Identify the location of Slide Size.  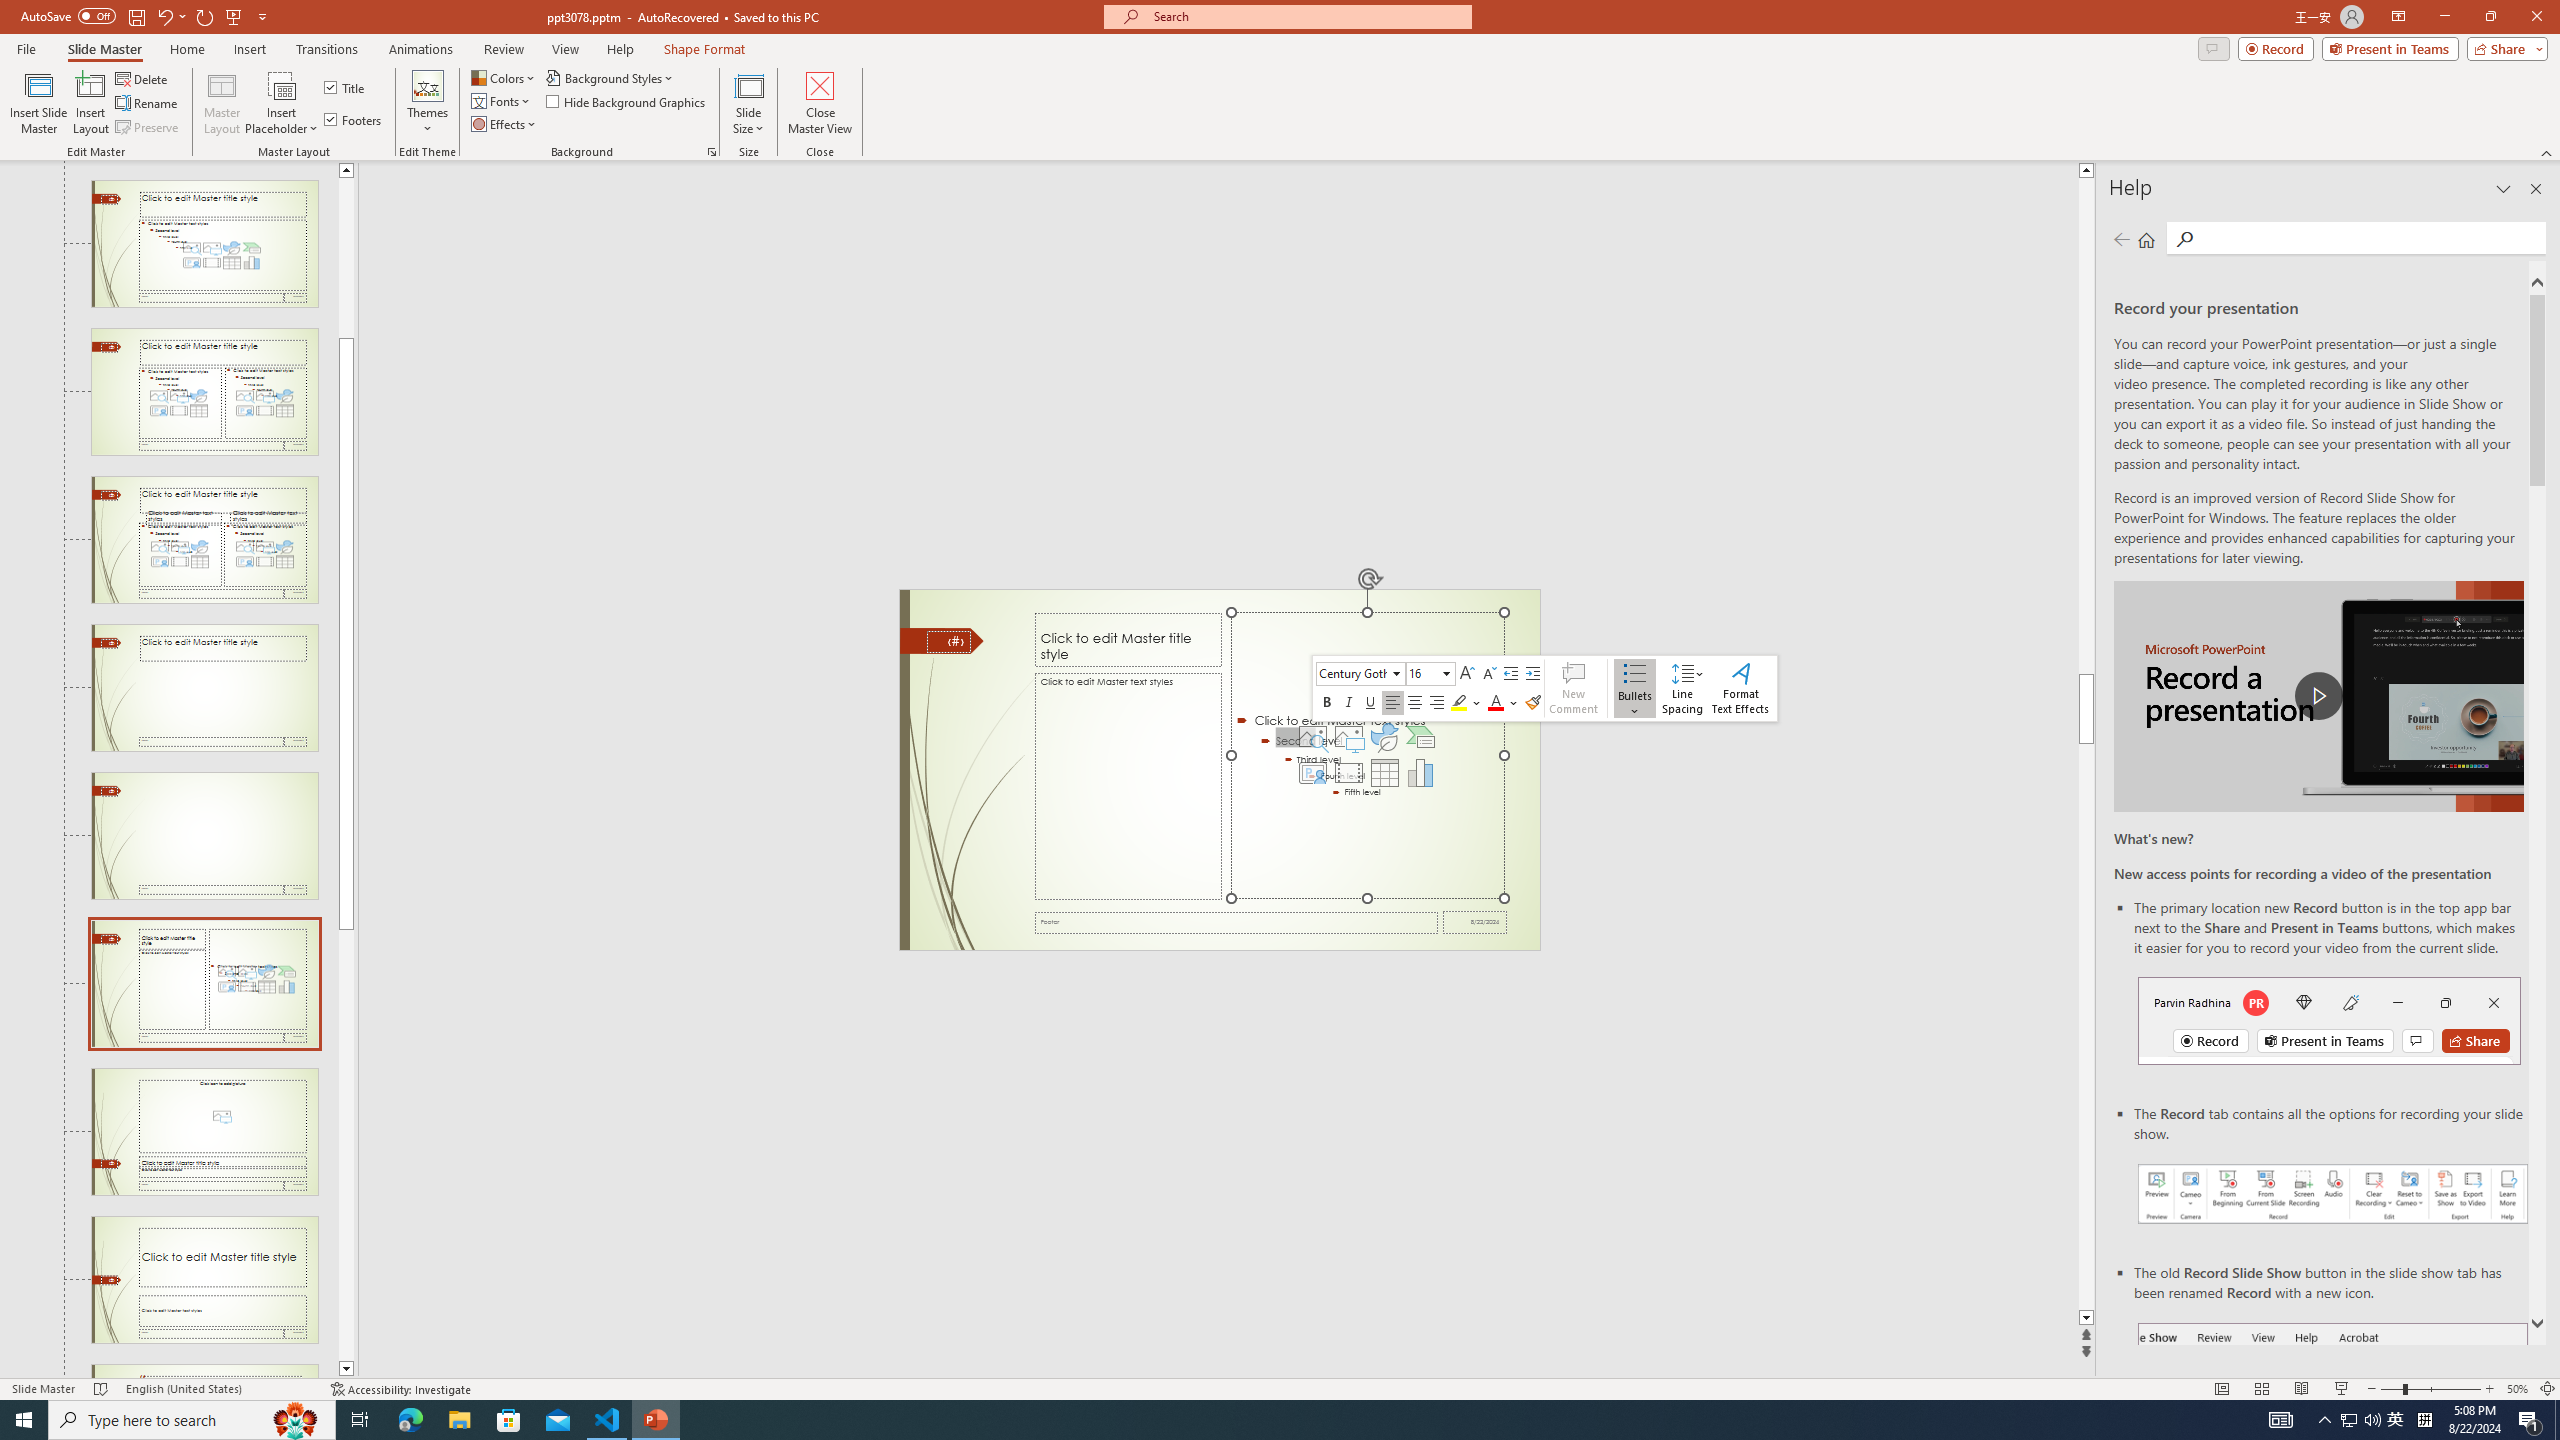
(748, 103).